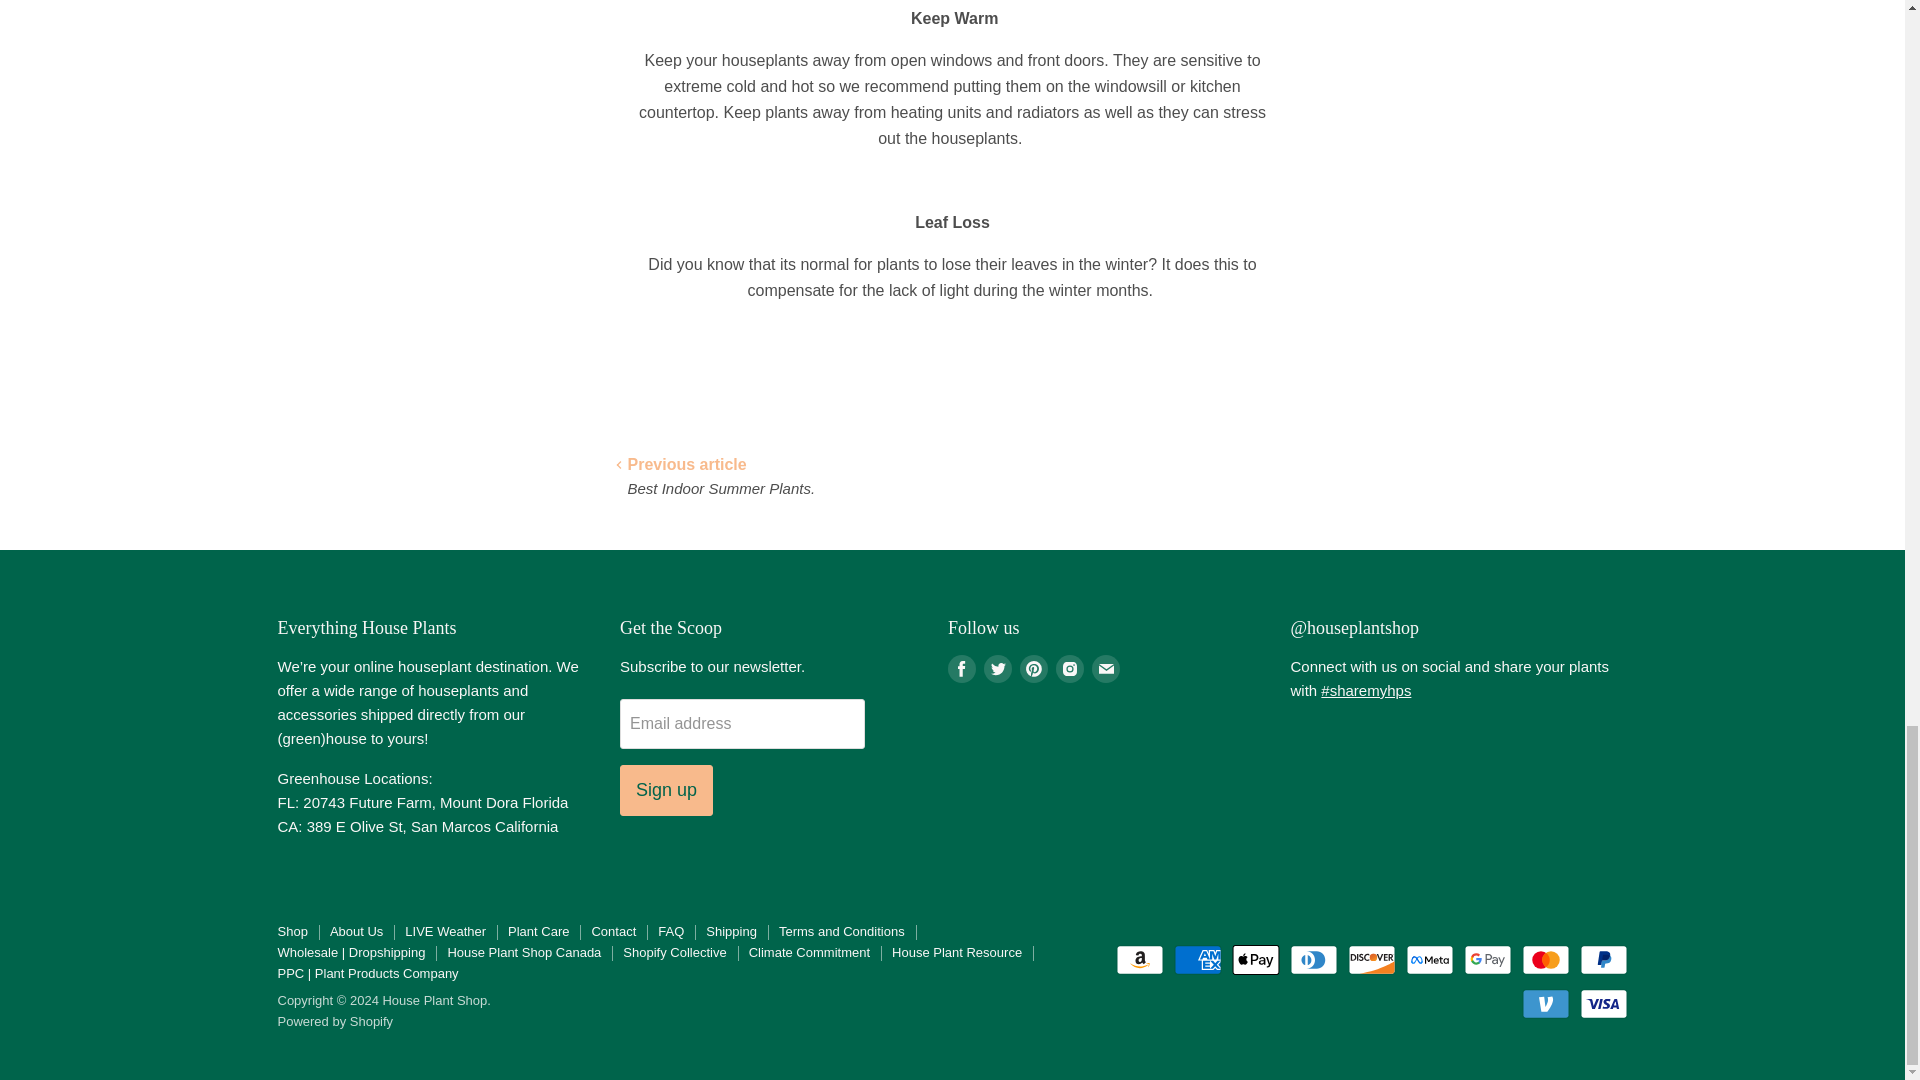  What do you see at coordinates (1197, 960) in the screenshot?
I see `American Express` at bounding box center [1197, 960].